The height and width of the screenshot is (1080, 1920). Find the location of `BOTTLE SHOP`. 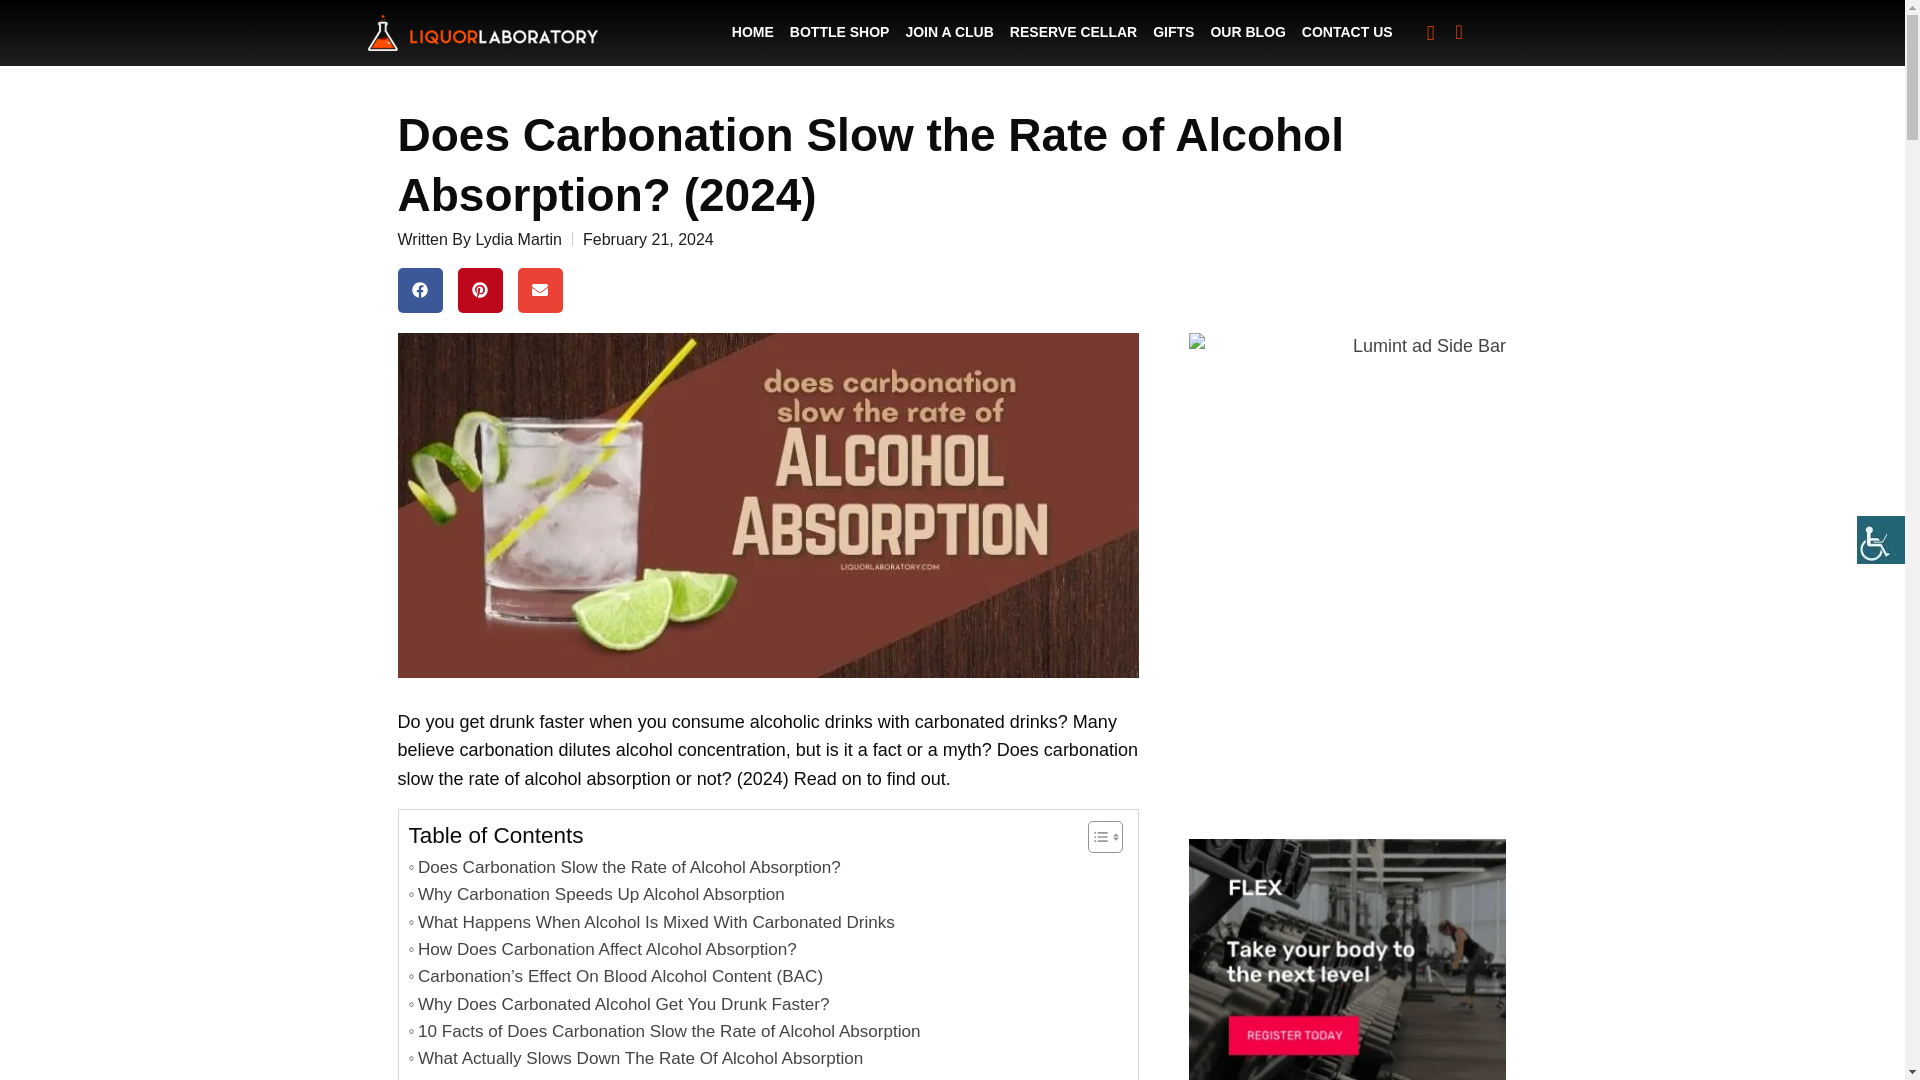

BOTTLE SHOP is located at coordinates (840, 32).